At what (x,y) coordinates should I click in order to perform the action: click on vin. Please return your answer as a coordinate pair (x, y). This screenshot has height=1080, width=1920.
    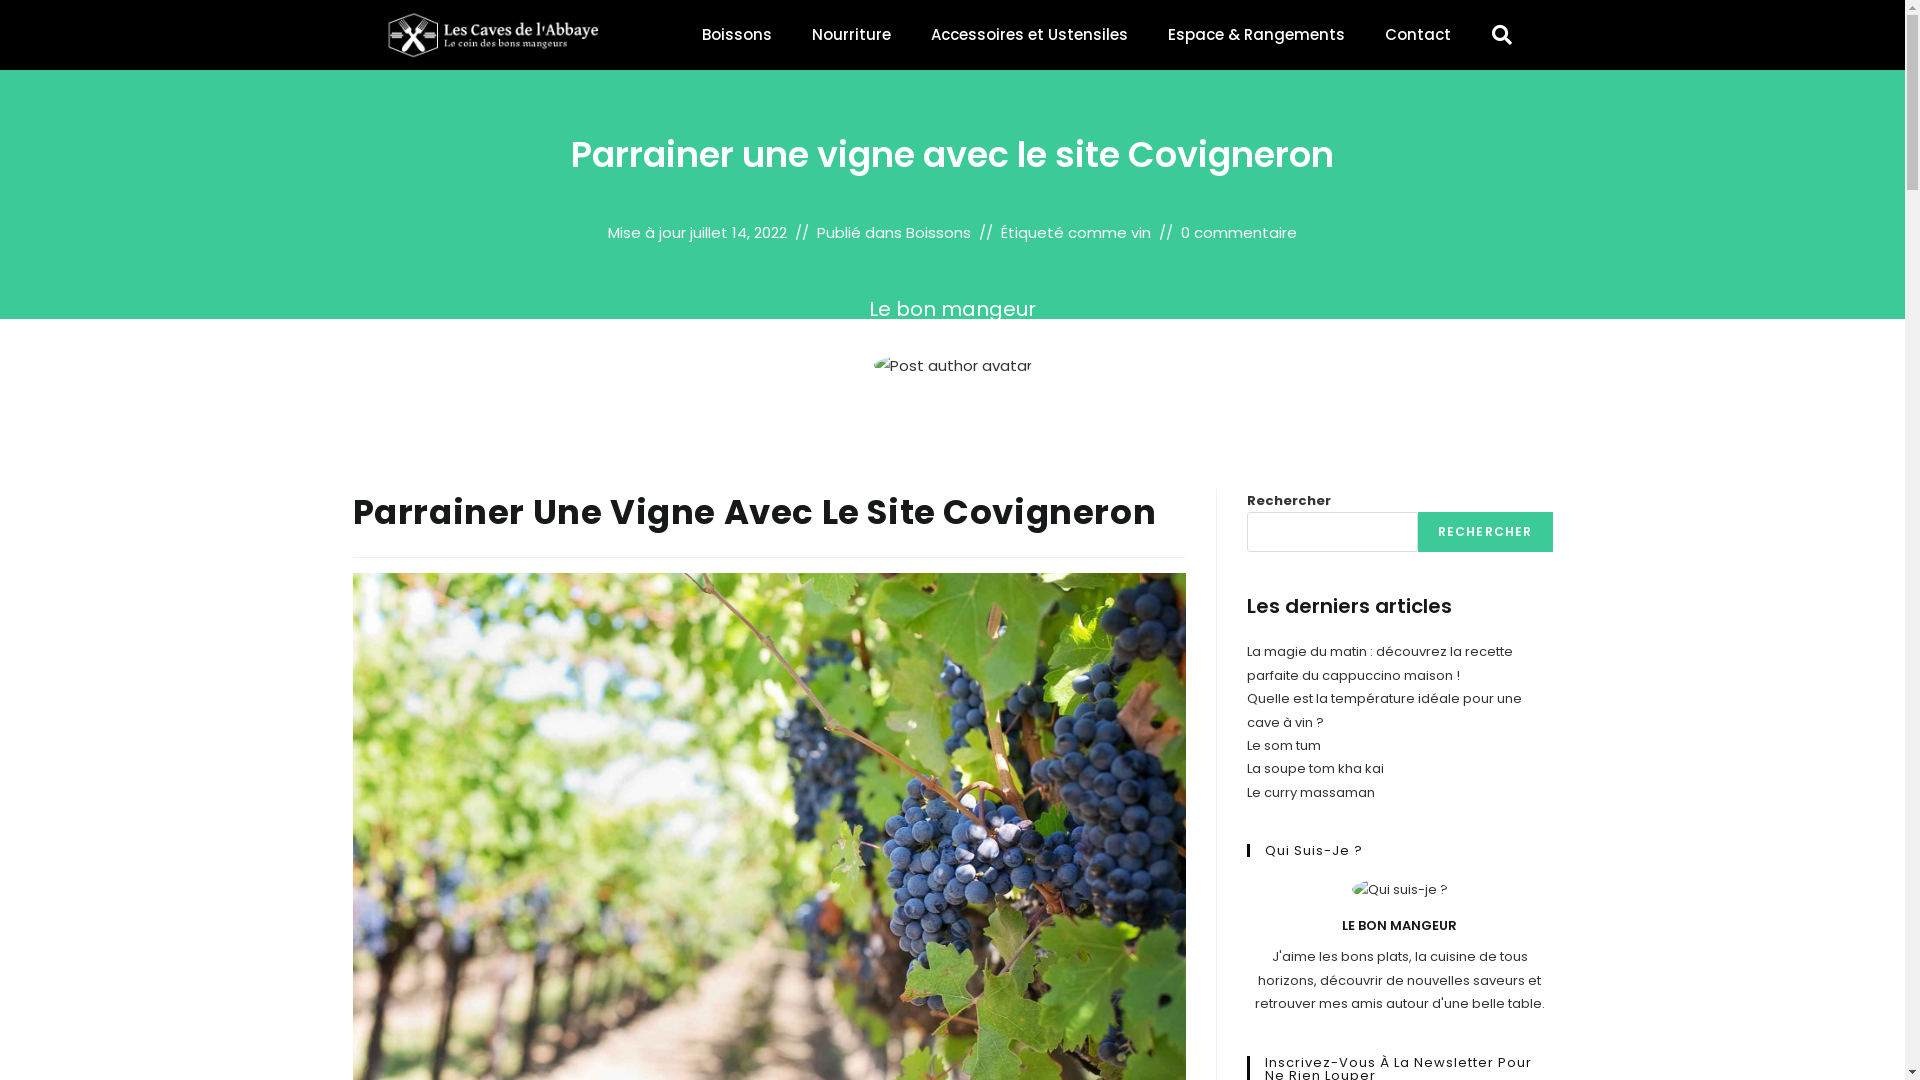
    Looking at the image, I should click on (1141, 232).